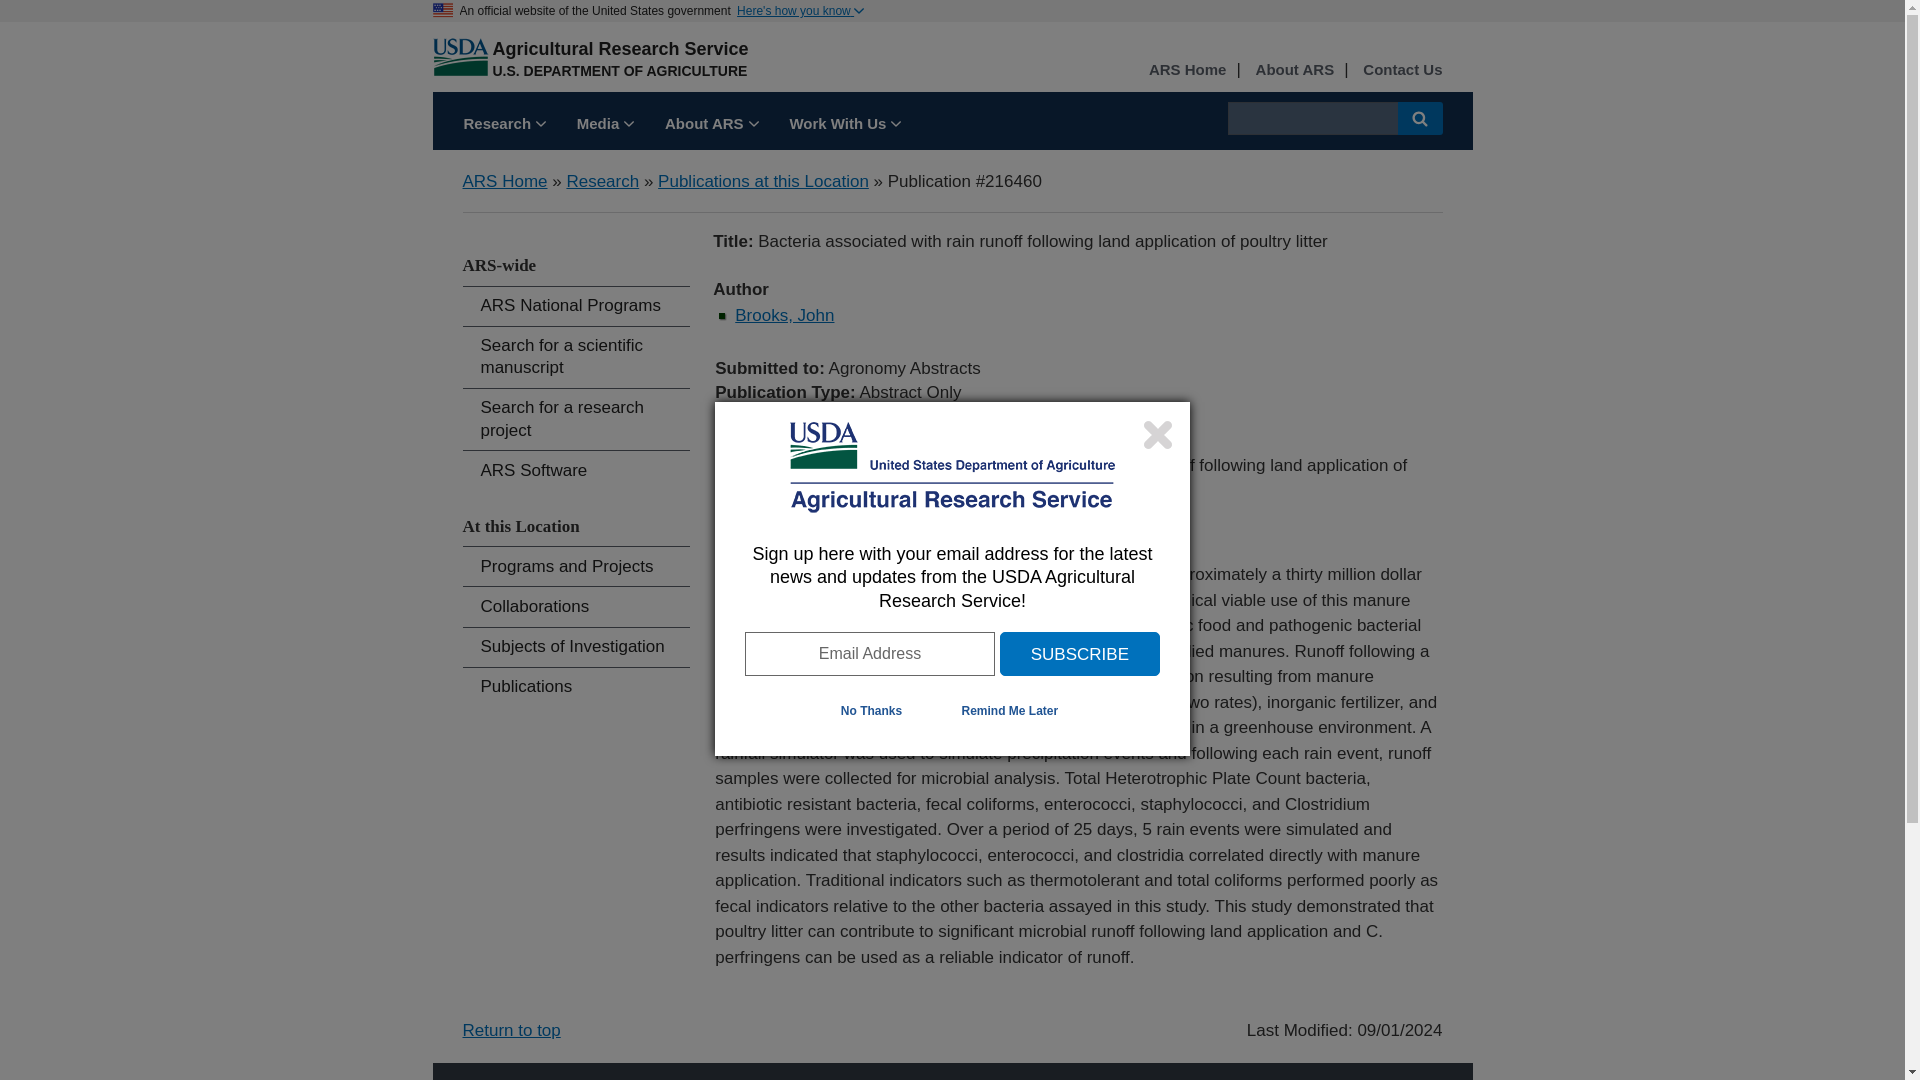 The width and height of the screenshot is (1920, 1080). Describe the element at coordinates (606, 126) in the screenshot. I see `Media` at that location.